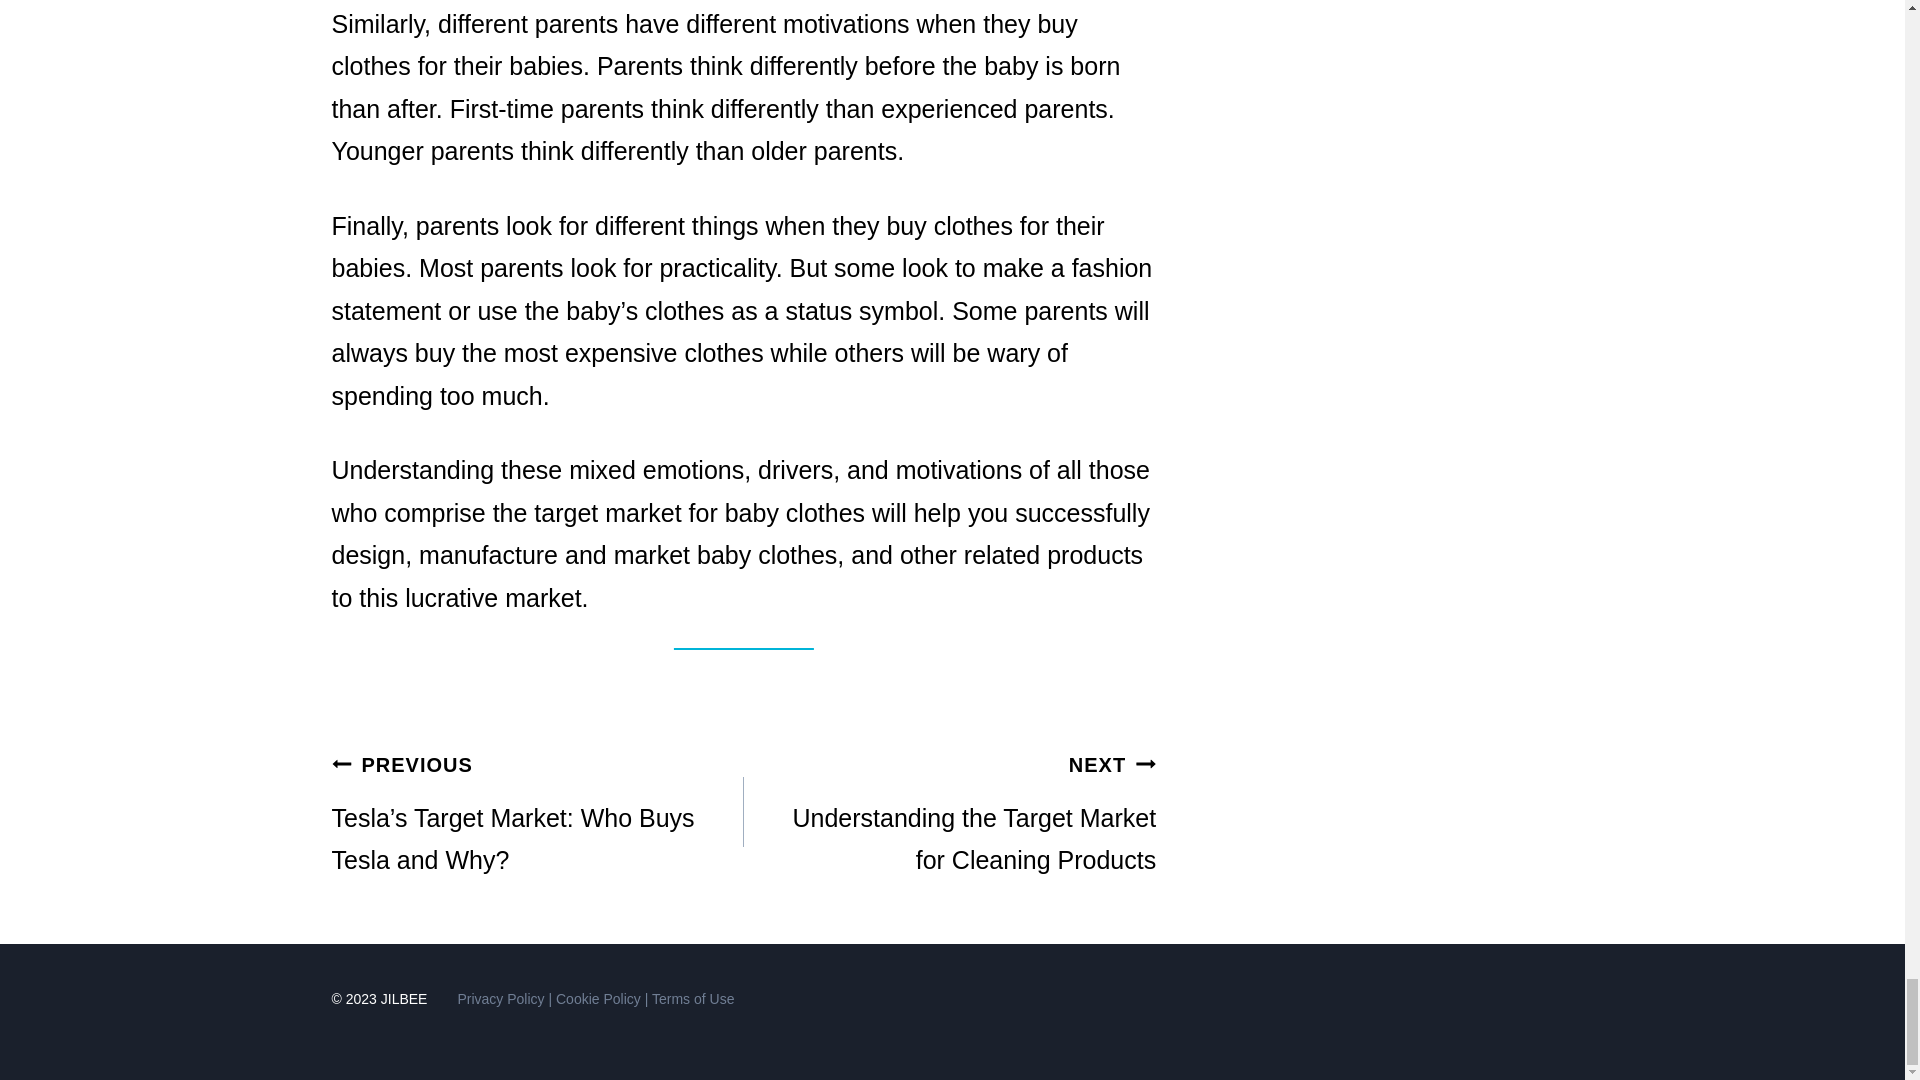  I want to click on Terms of Use, so click(692, 998).